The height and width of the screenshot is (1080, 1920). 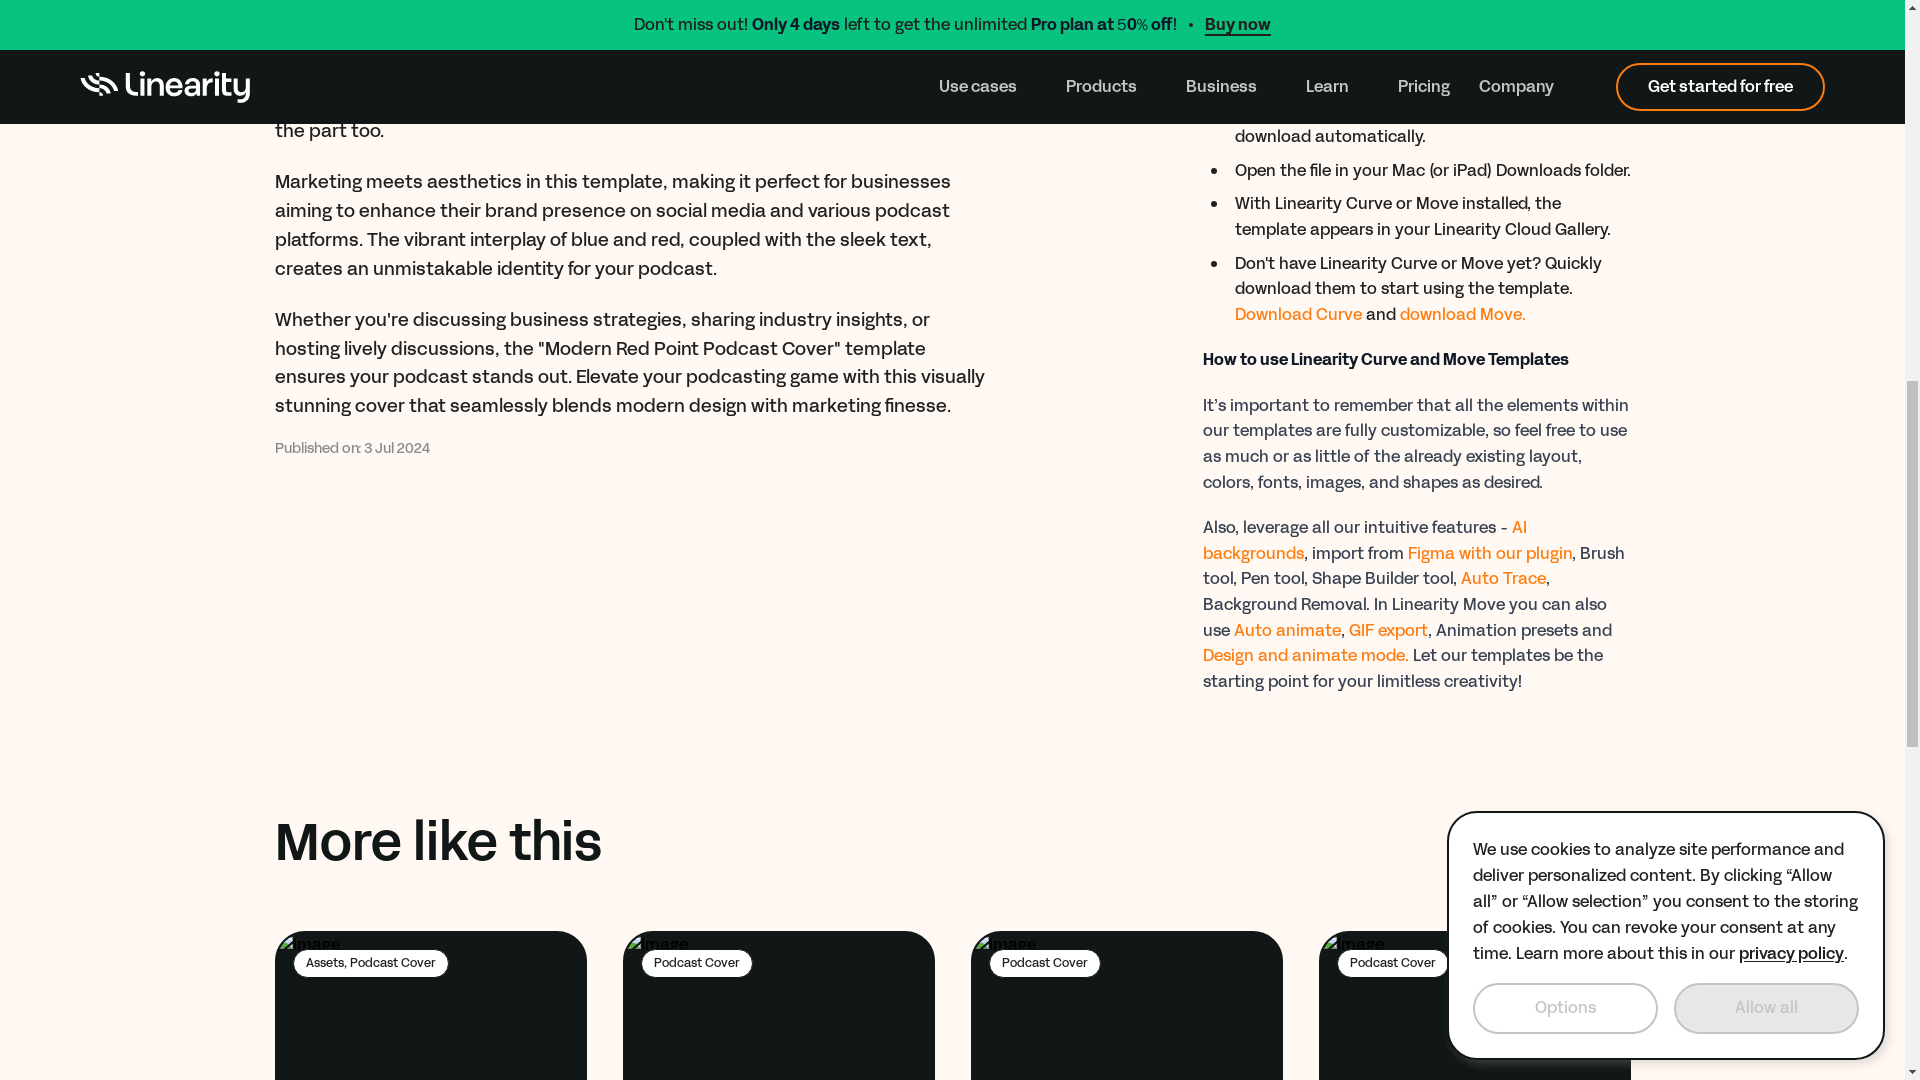 I want to click on Download Curve, so click(x=1502, y=578).